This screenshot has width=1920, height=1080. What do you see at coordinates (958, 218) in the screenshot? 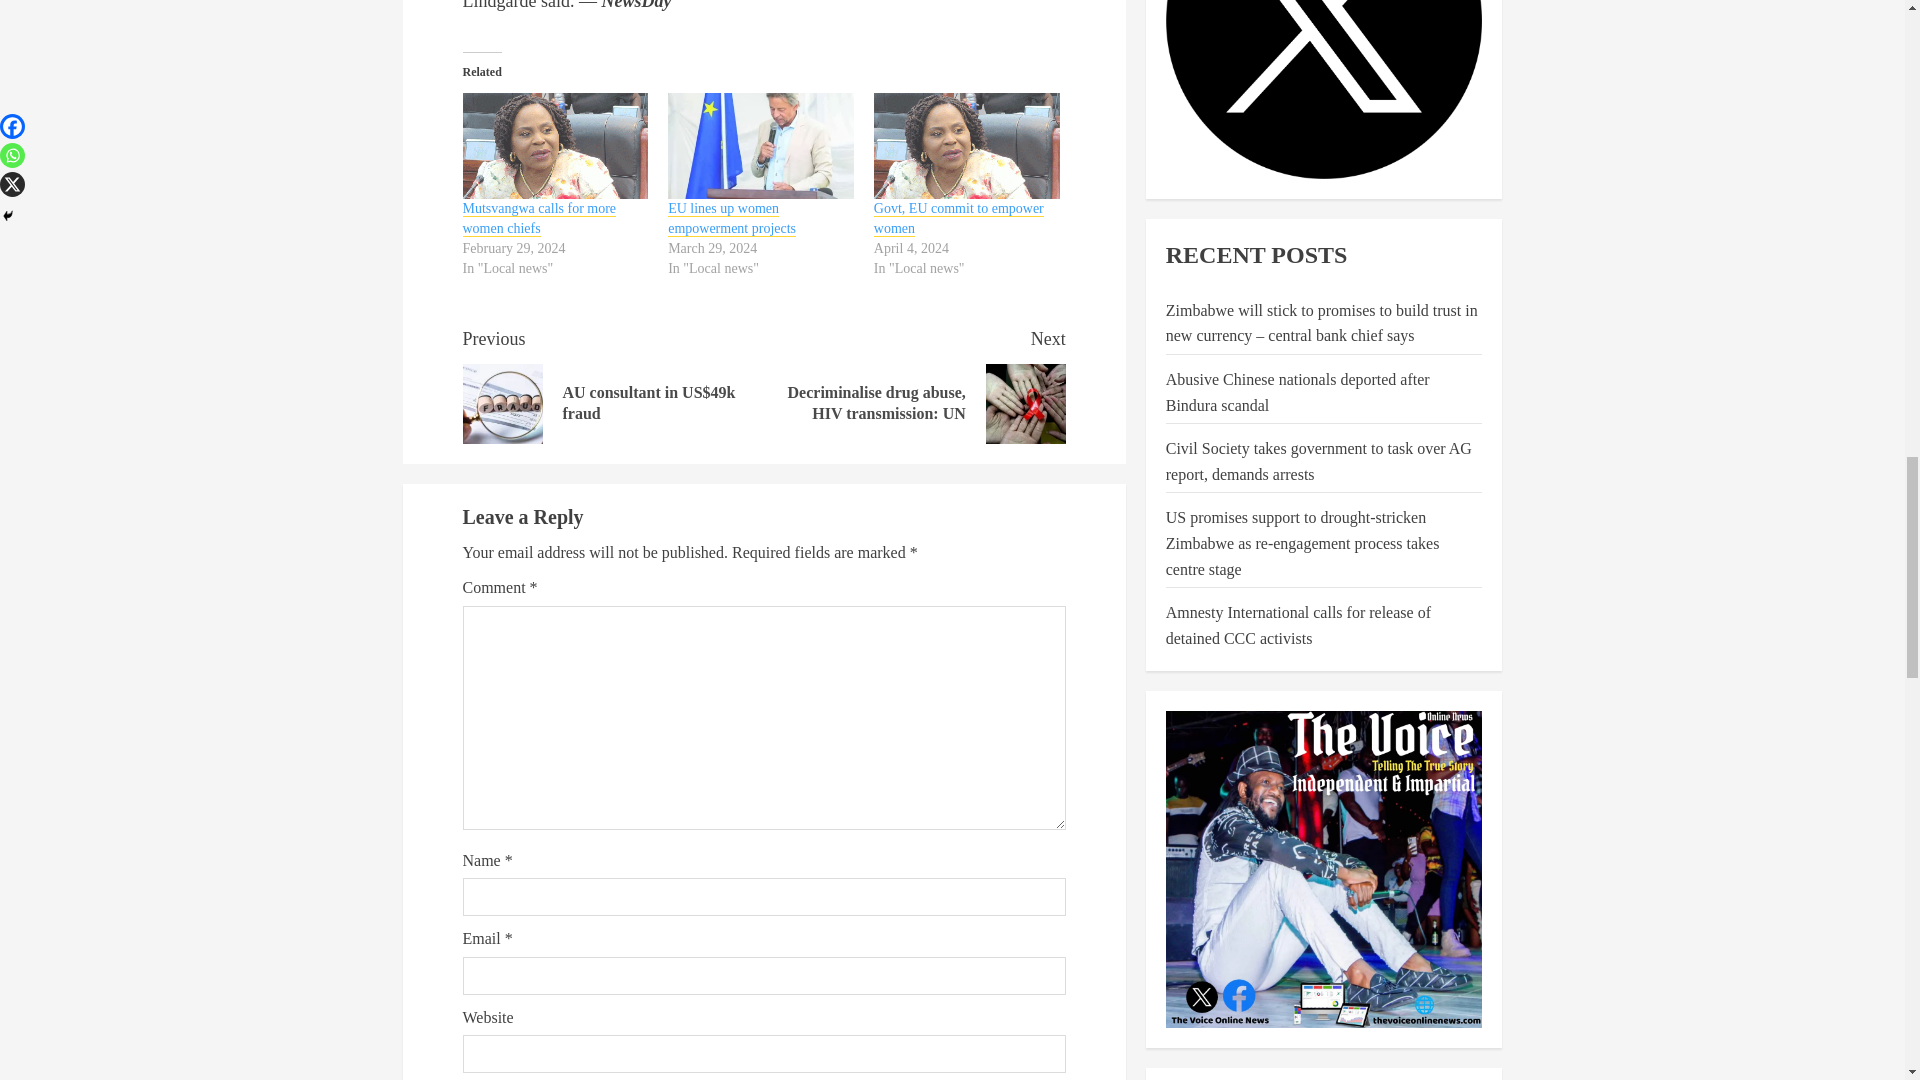
I see `Govt, EU commit to empower women` at bounding box center [958, 218].